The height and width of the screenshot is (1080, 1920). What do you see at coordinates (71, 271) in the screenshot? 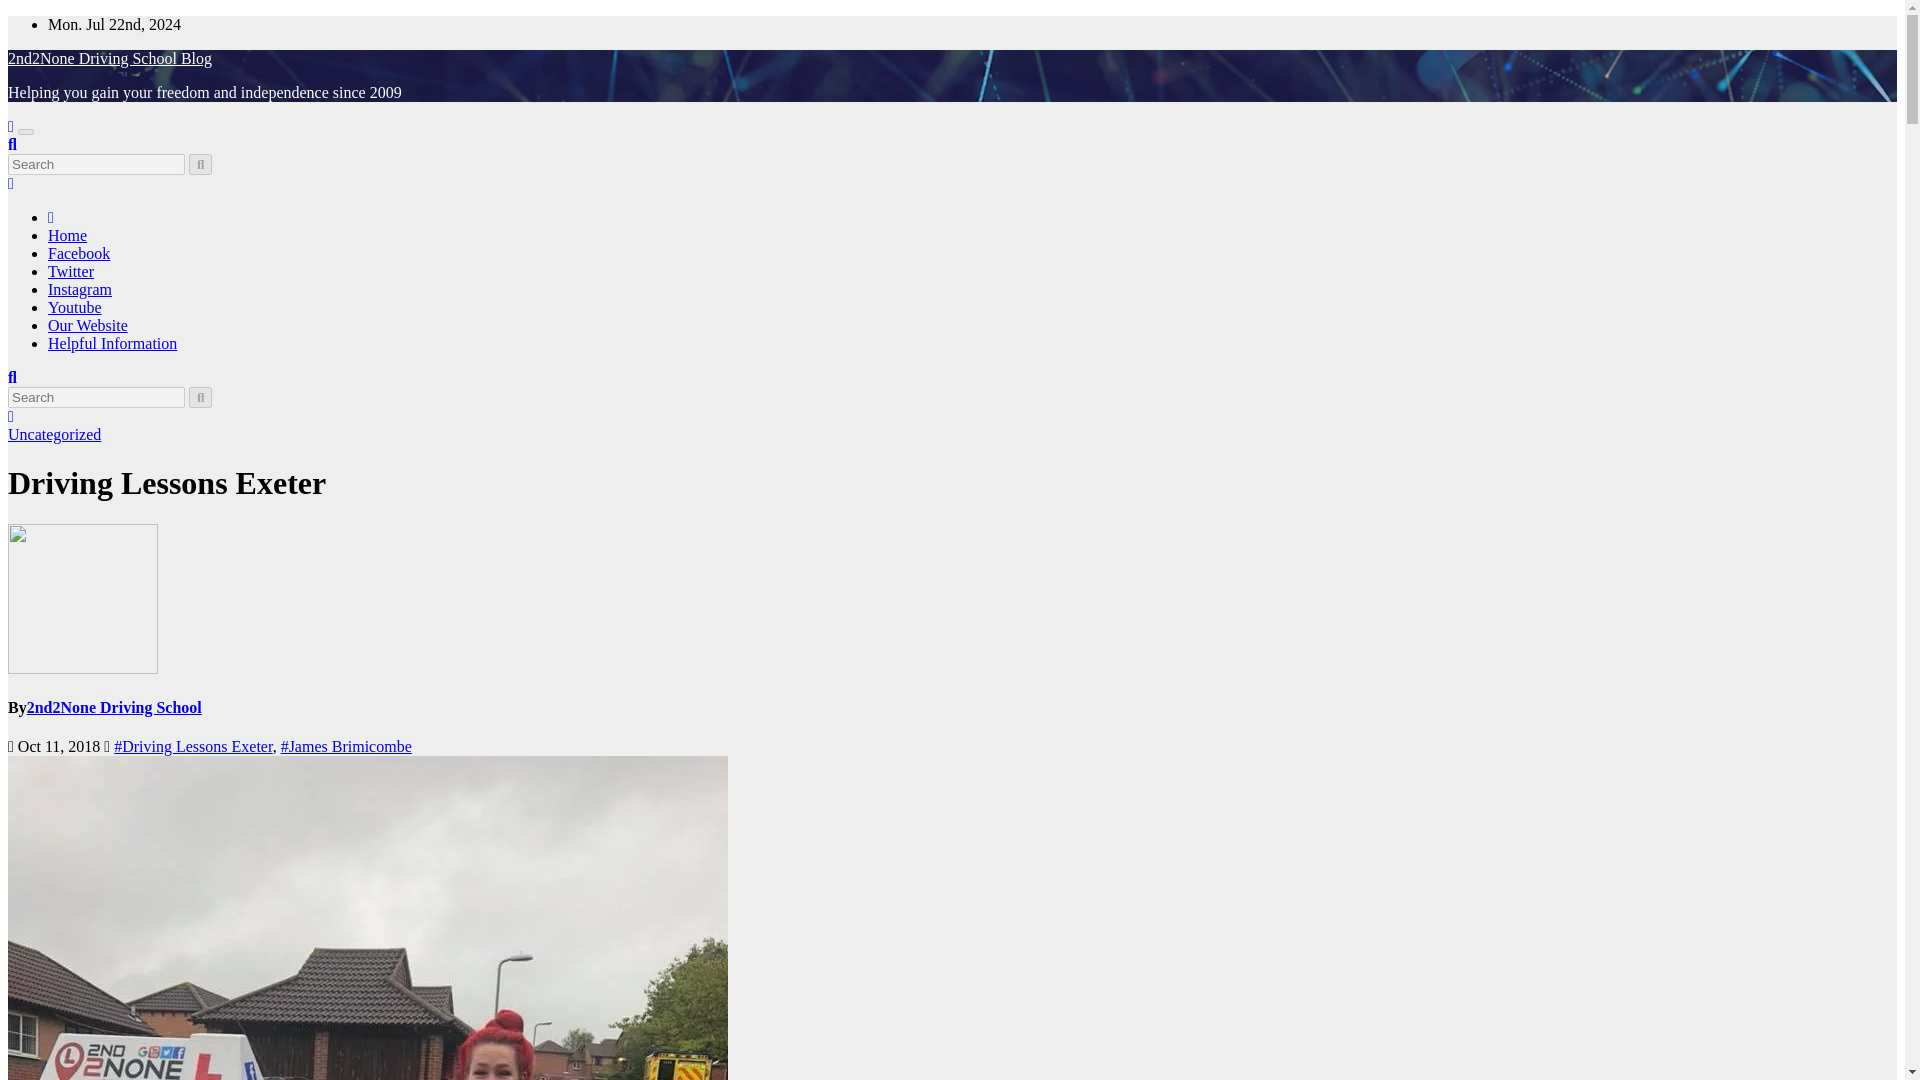
I see `Twitter` at bounding box center [71, 271].